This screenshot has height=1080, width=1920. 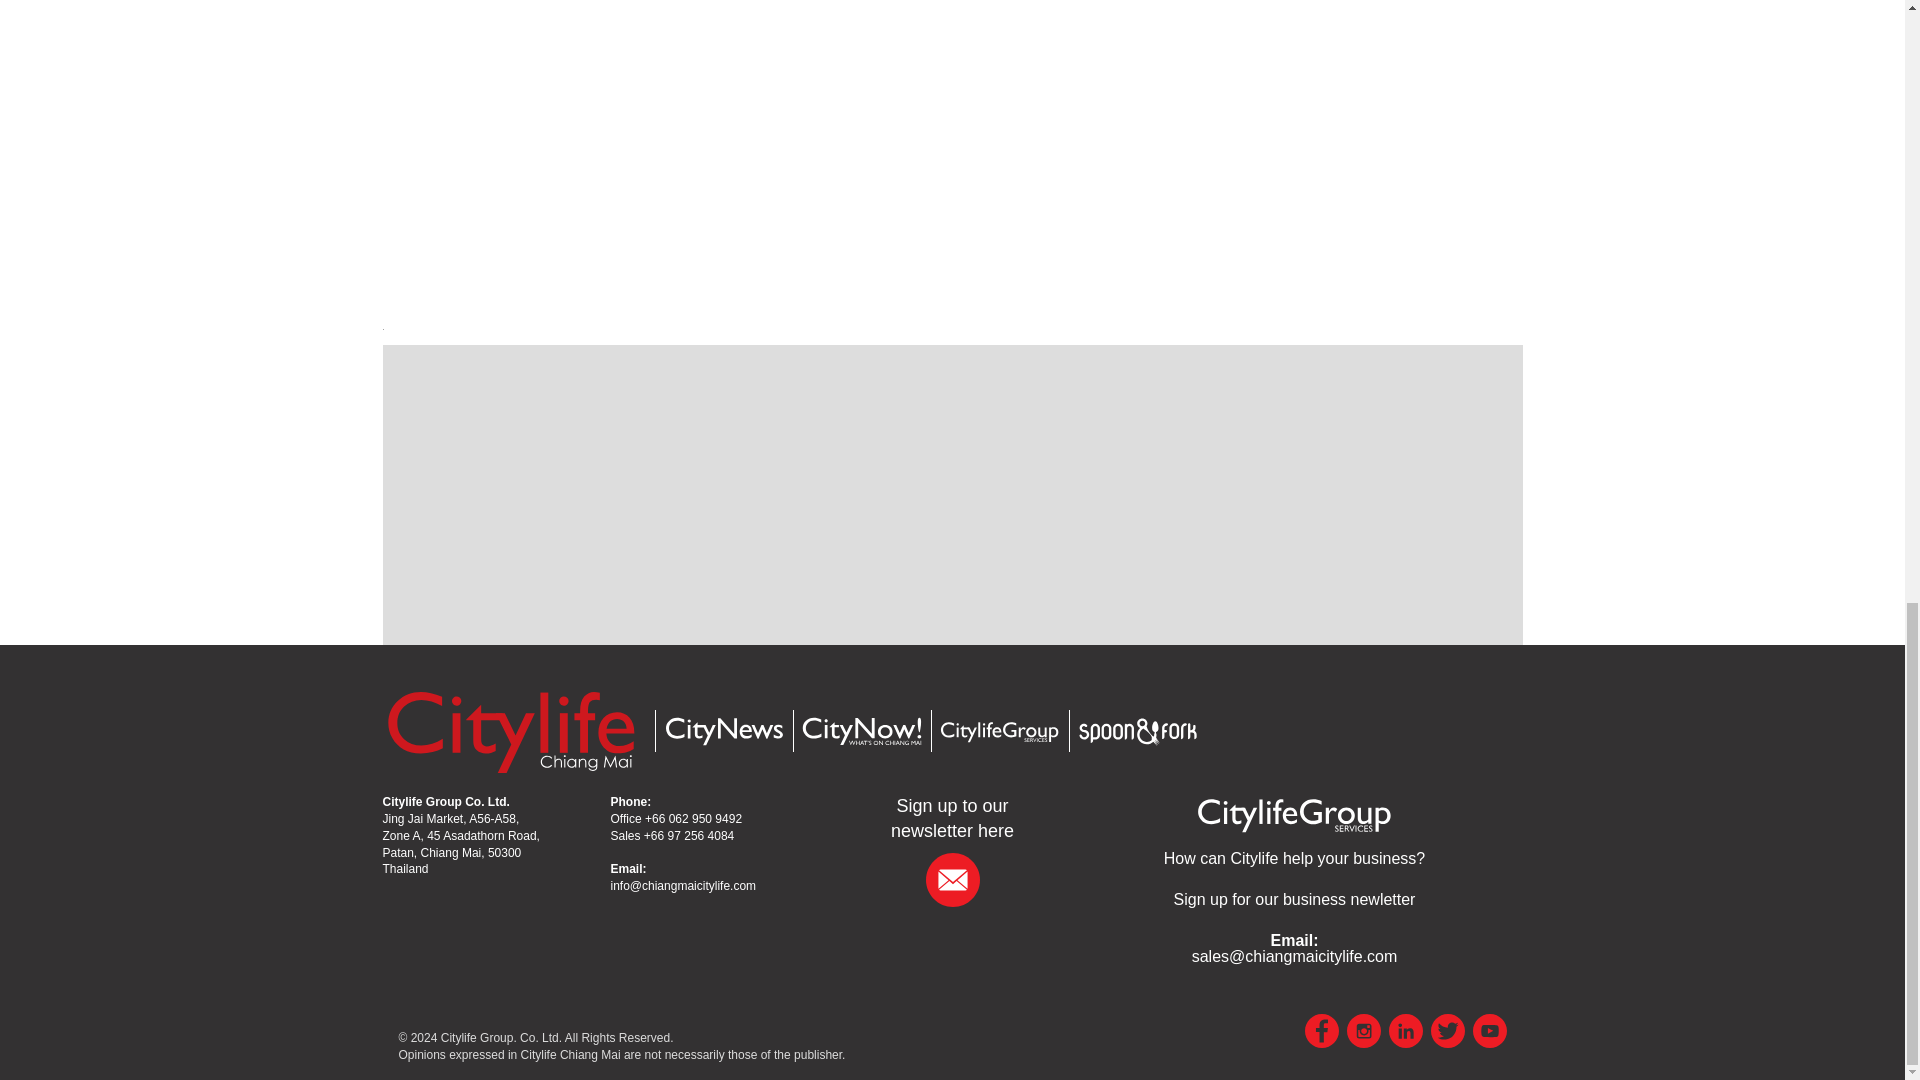 What do you see at coordinates (1294, 814) in the screenshot?
I see `Citylife Group Services` at bounding box center [1294, 814].